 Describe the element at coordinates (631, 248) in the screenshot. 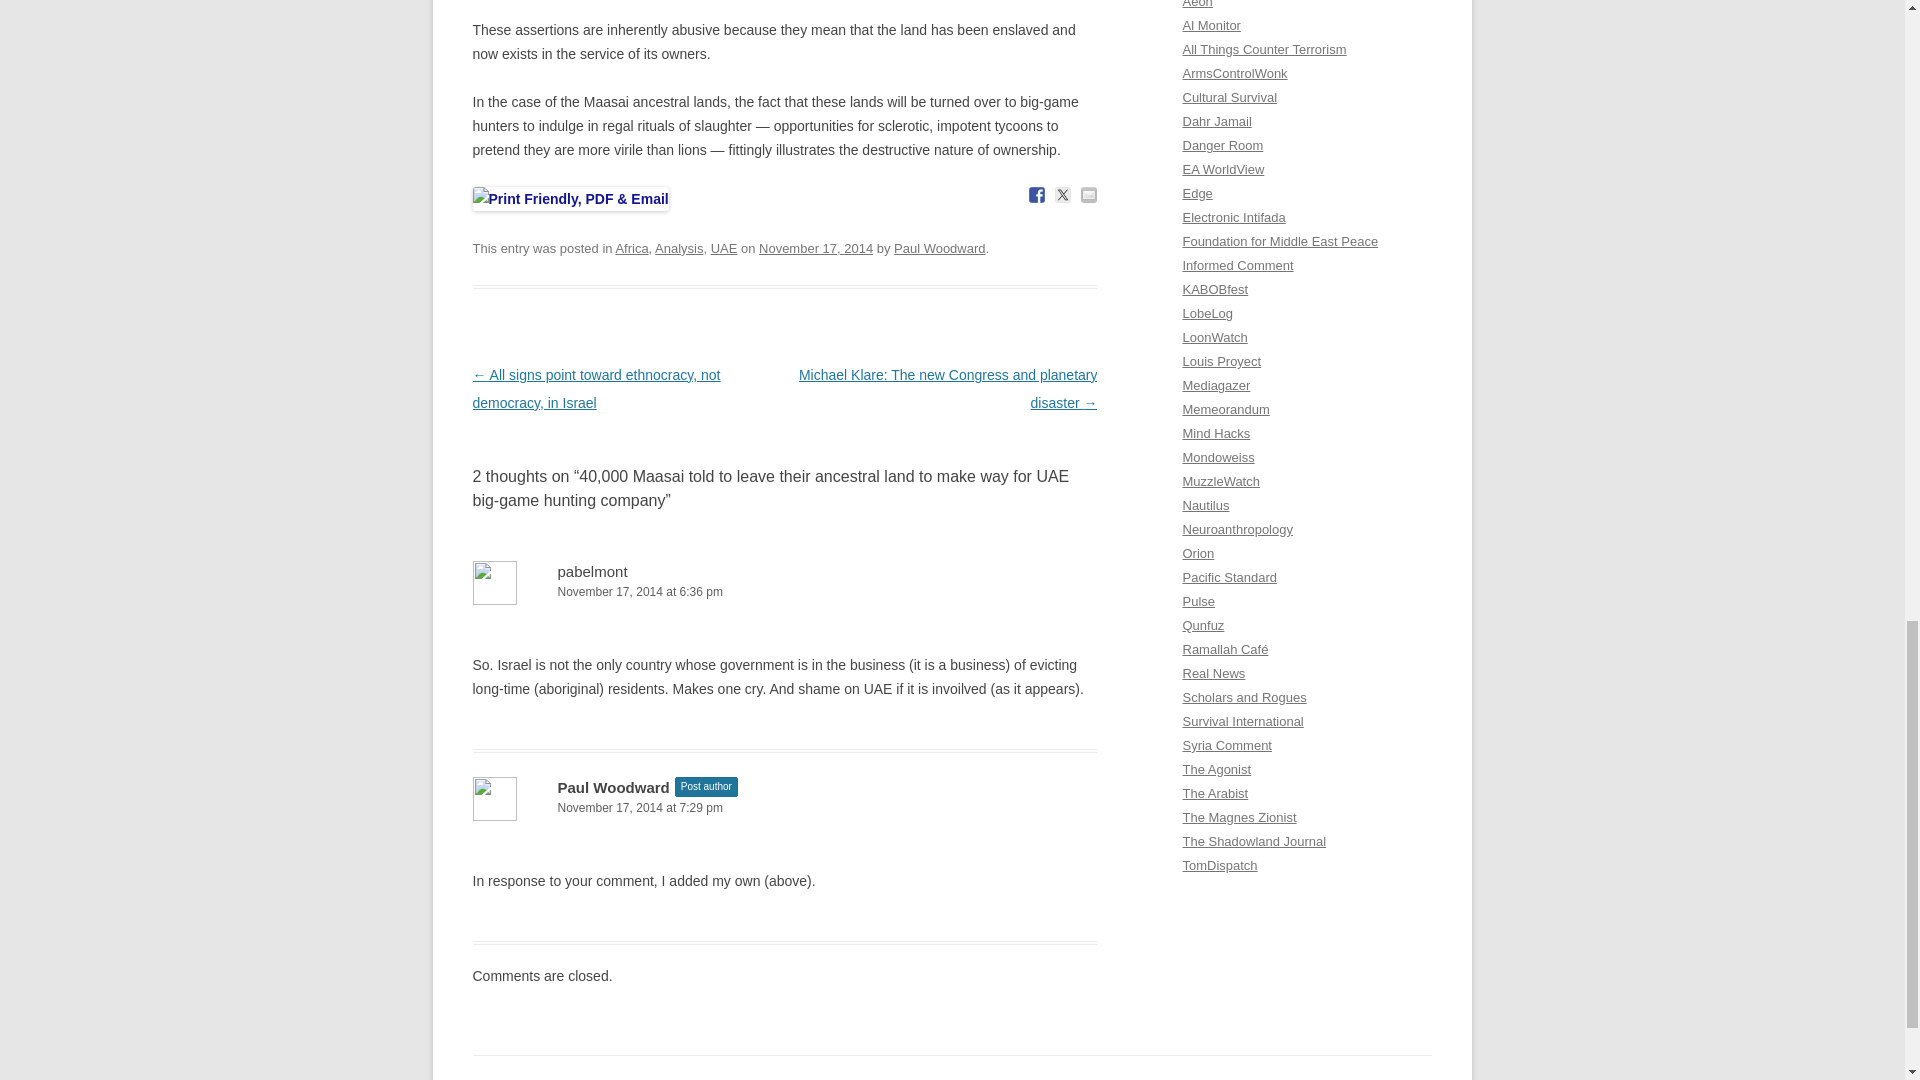

I see `Africa` at that location.